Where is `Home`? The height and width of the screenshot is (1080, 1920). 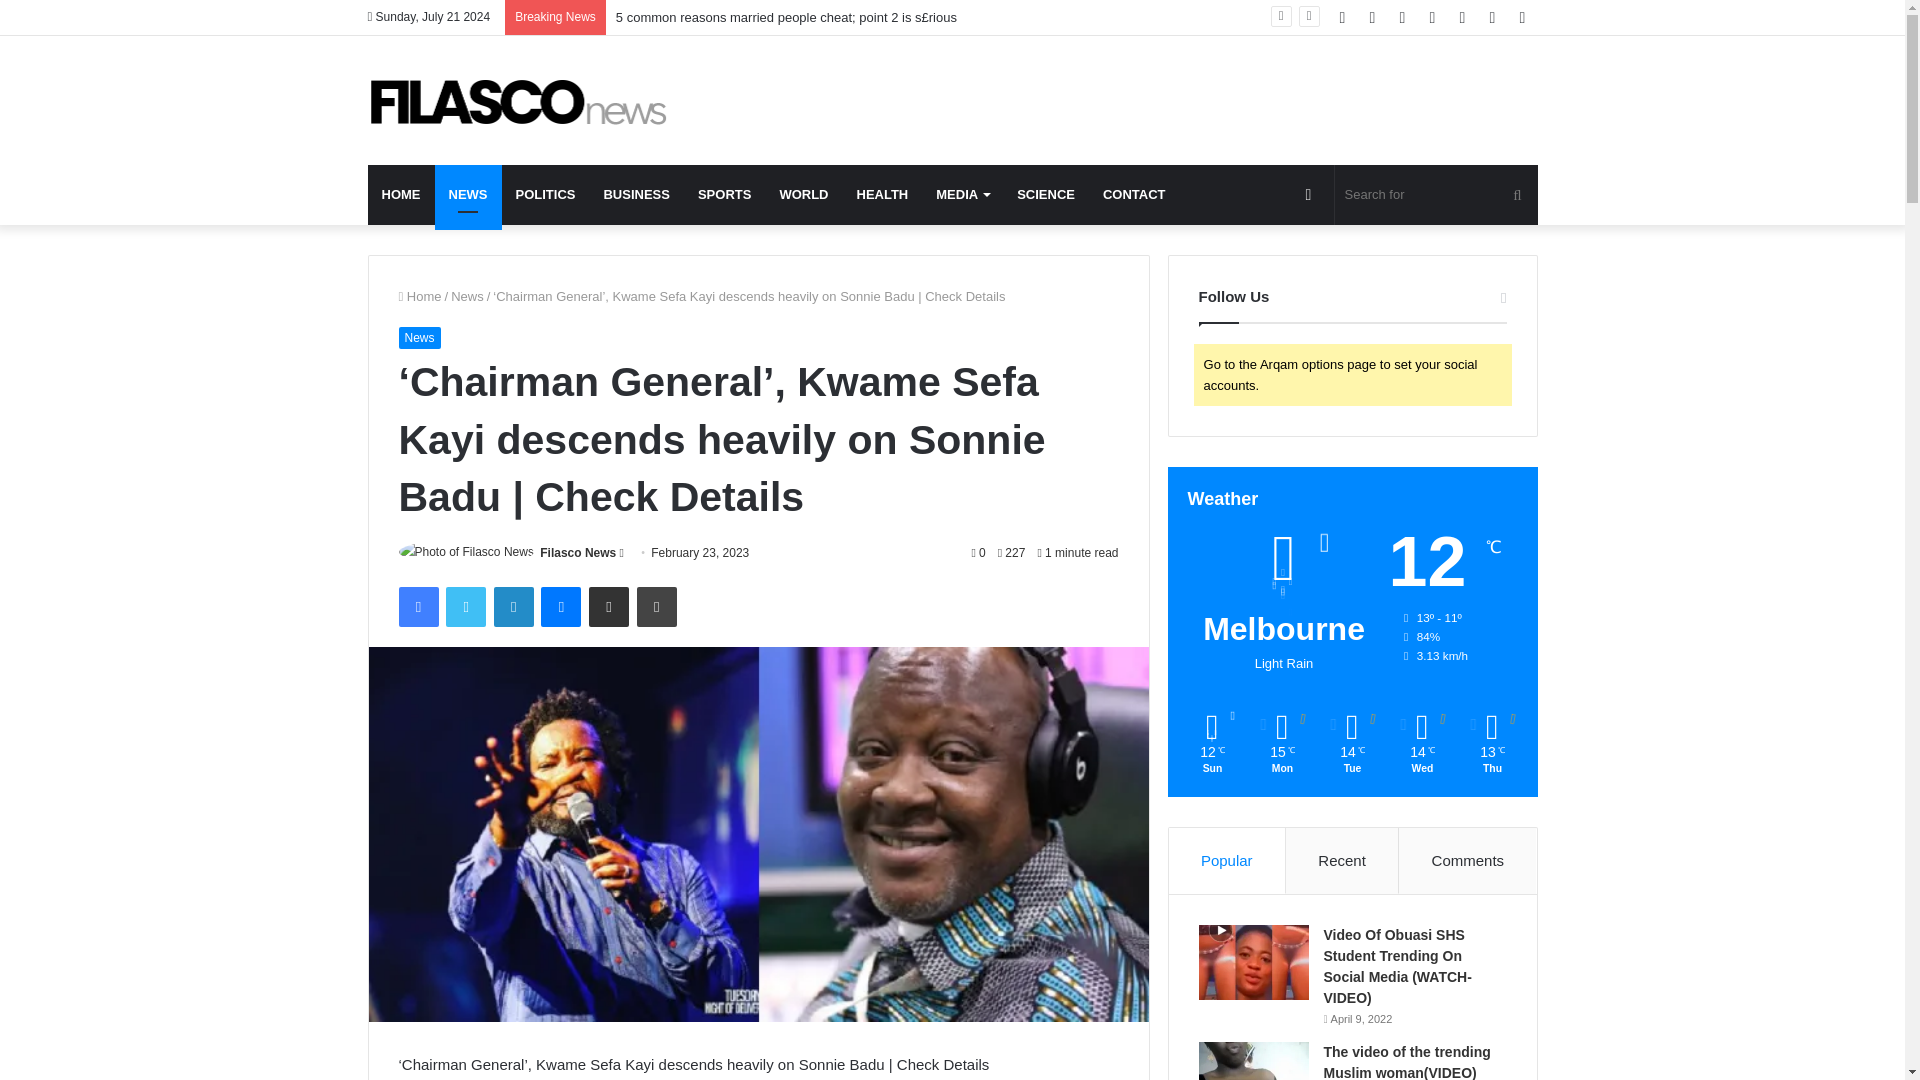
Home is located at coordinates (419, 296).